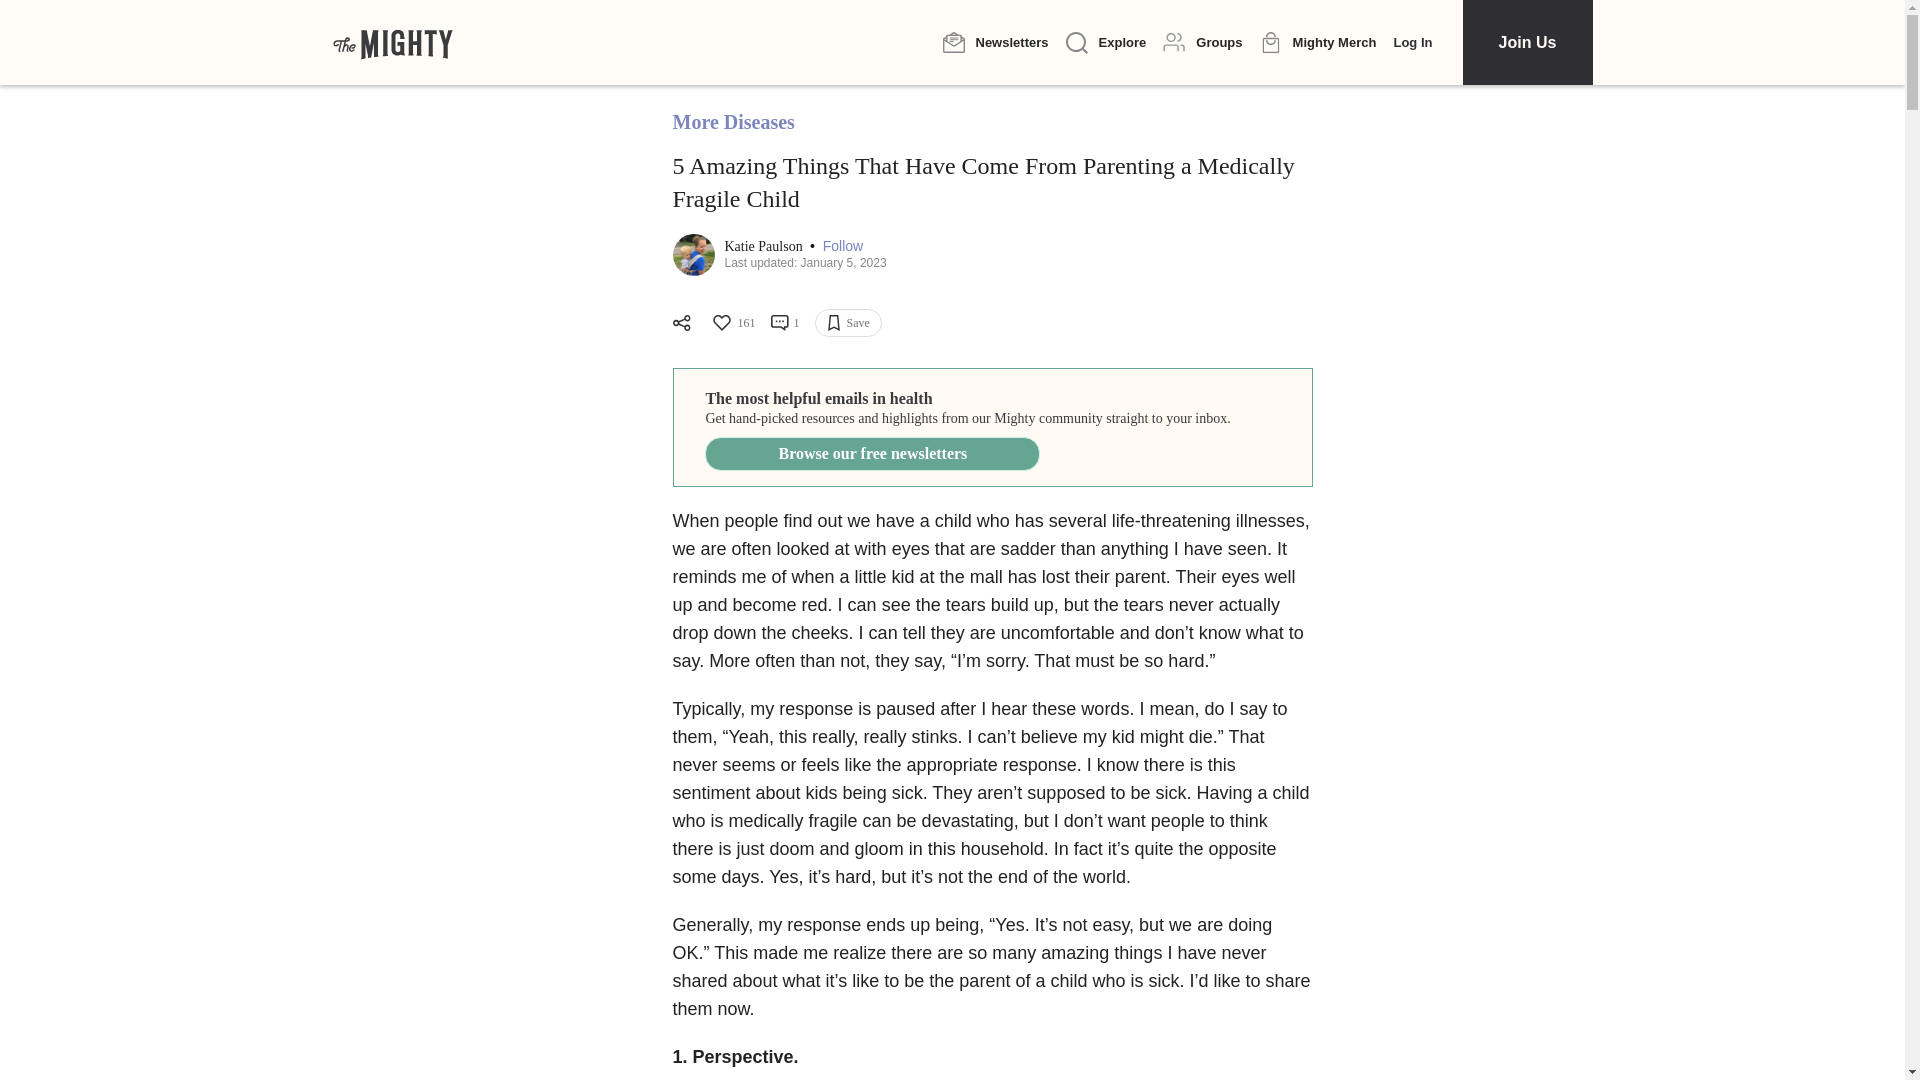 This screenshot has width=1920, height=1080. Describe the element at coordinates (842, 246) in the screenshot. I see `Follow` at that location.